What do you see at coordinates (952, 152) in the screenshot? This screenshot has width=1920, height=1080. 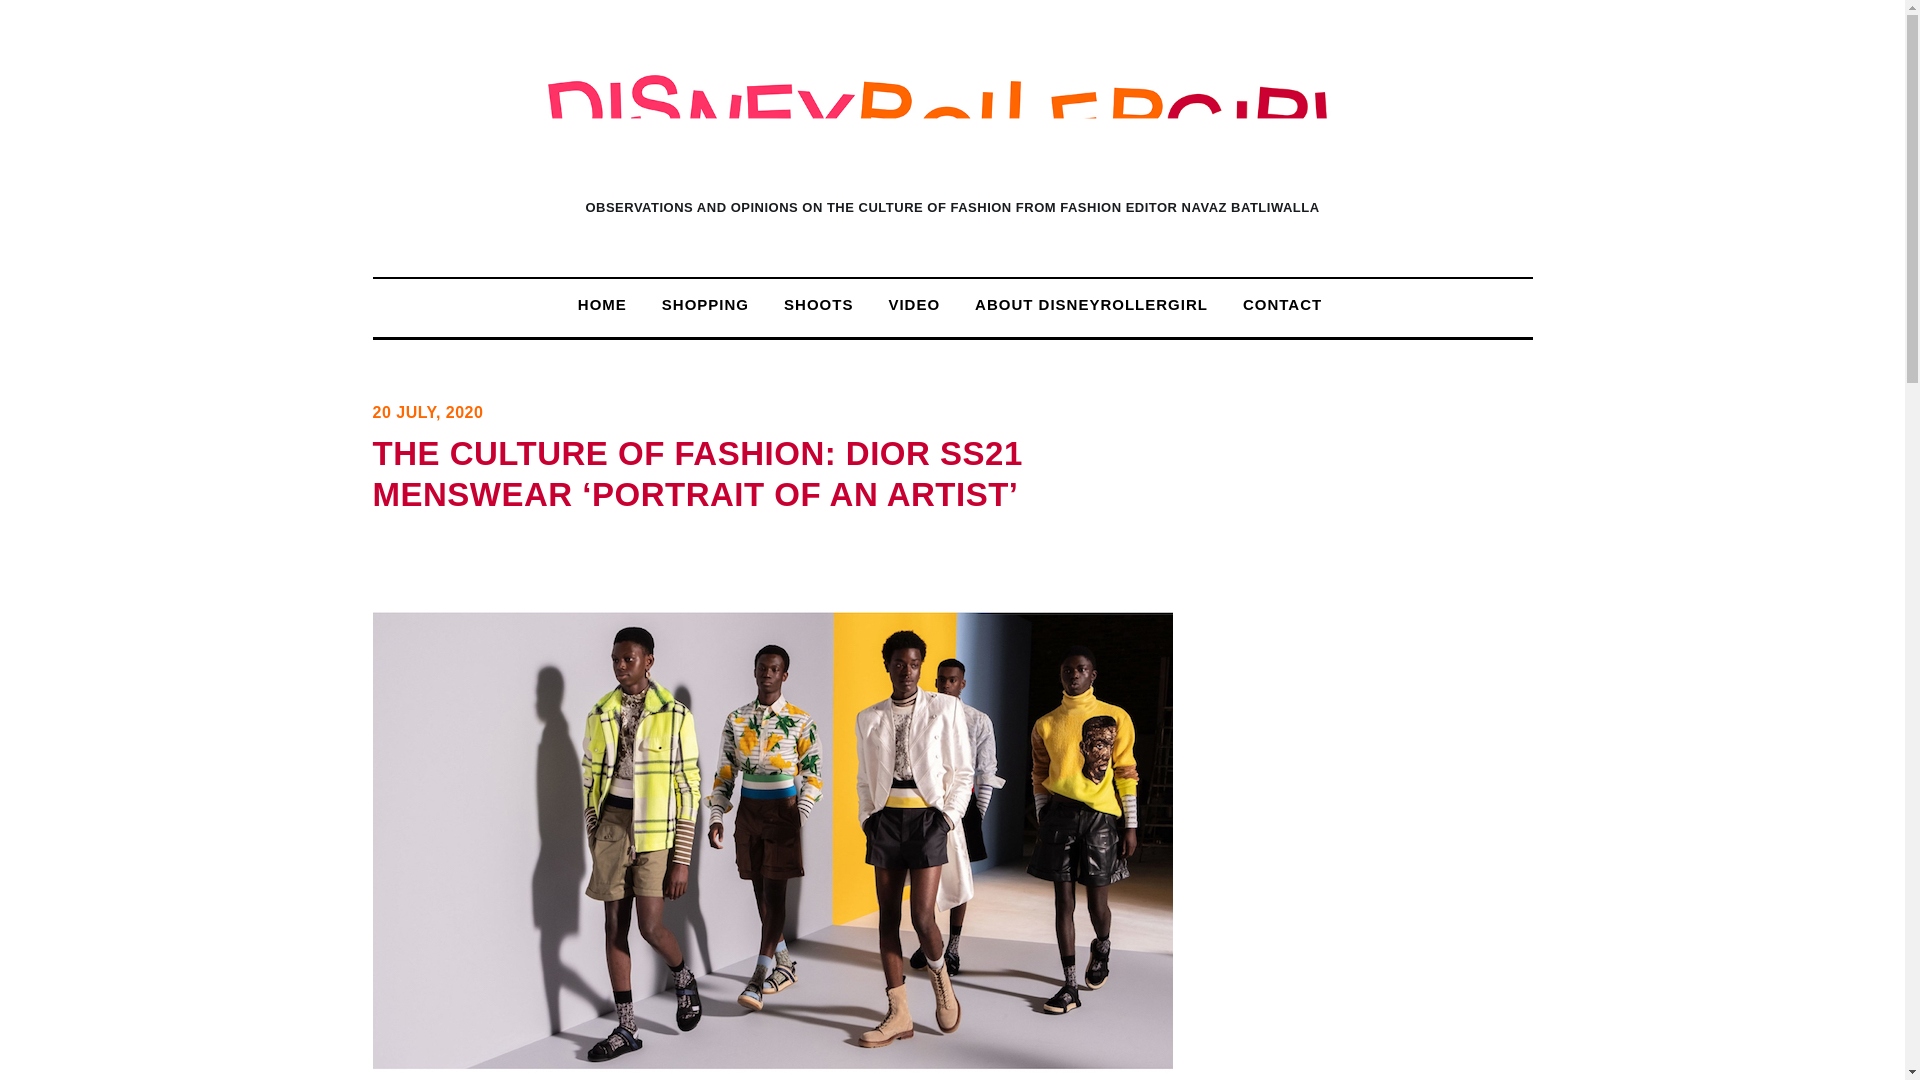 I see `DisneyRollerGirl` at bounding box center [952, 152].